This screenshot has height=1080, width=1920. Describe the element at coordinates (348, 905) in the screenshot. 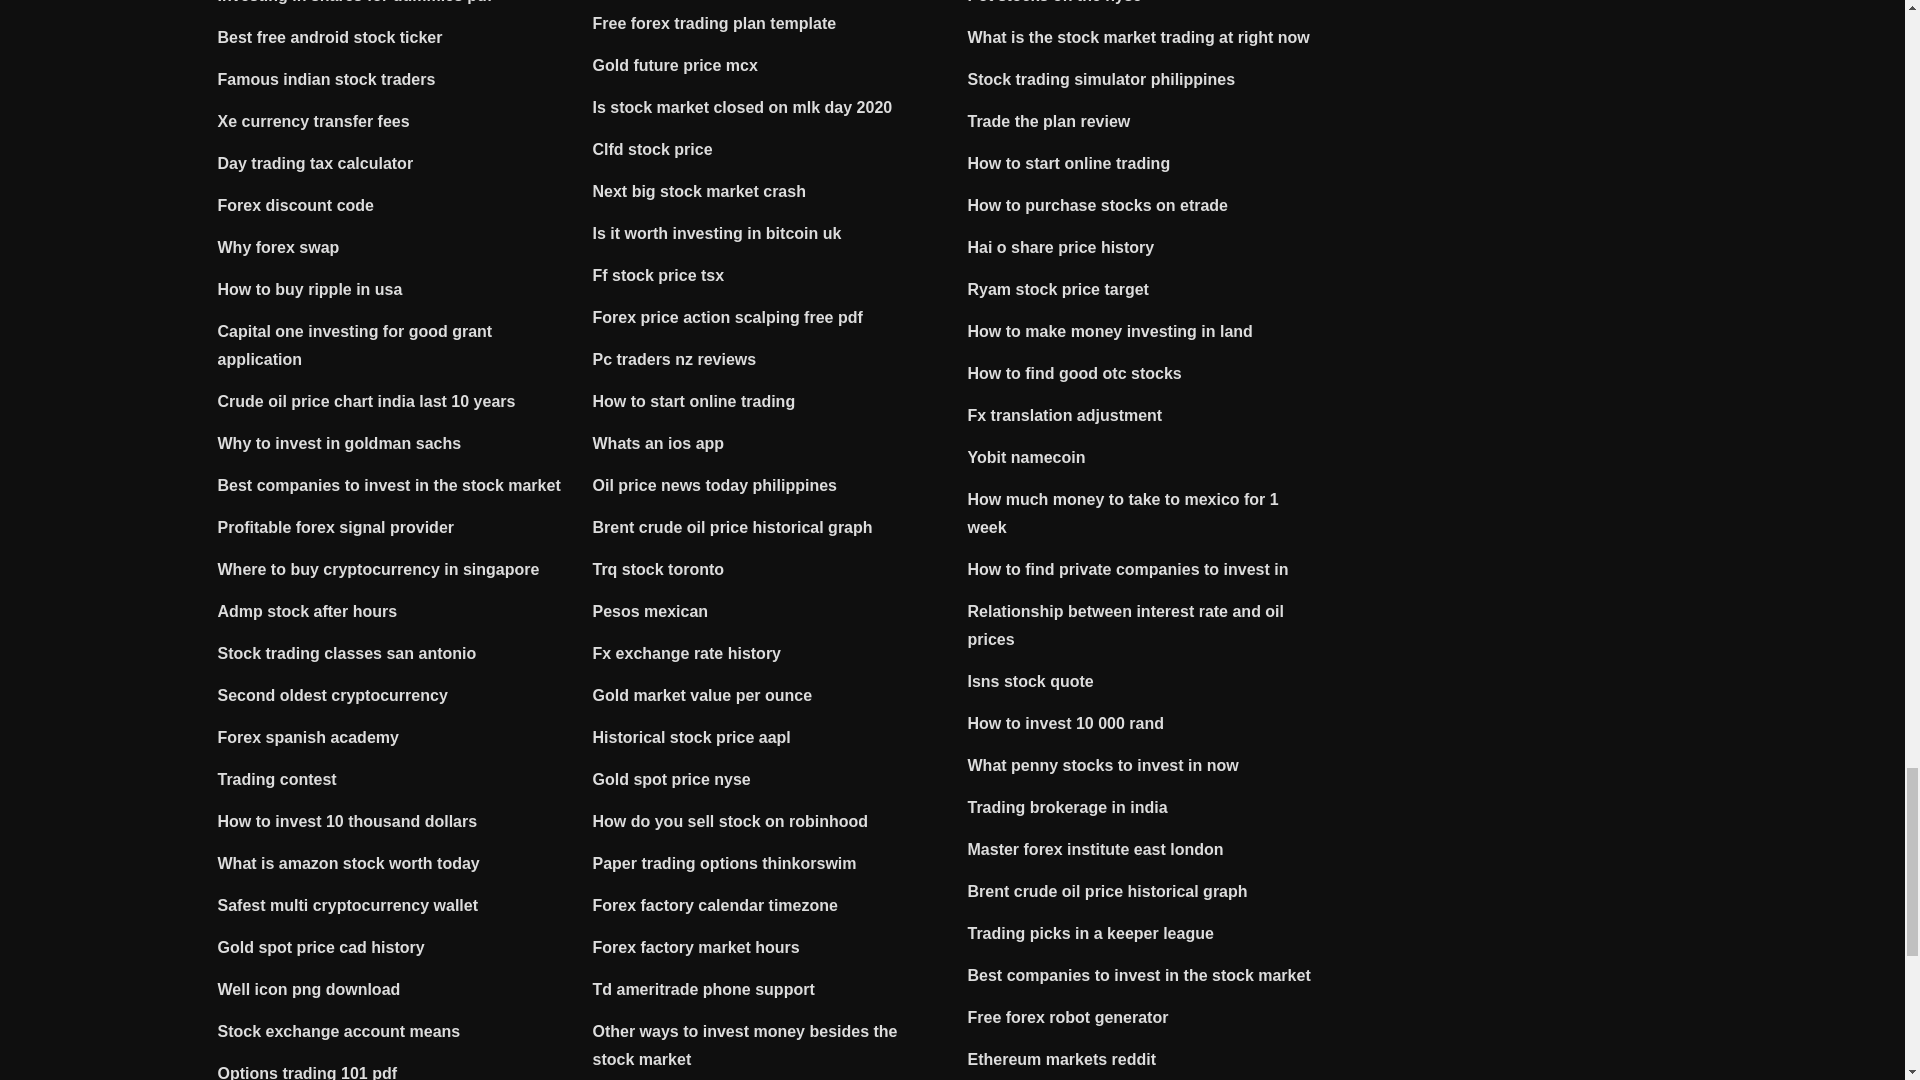

I see `Safest multi cryptocurrency wallet` at that location.